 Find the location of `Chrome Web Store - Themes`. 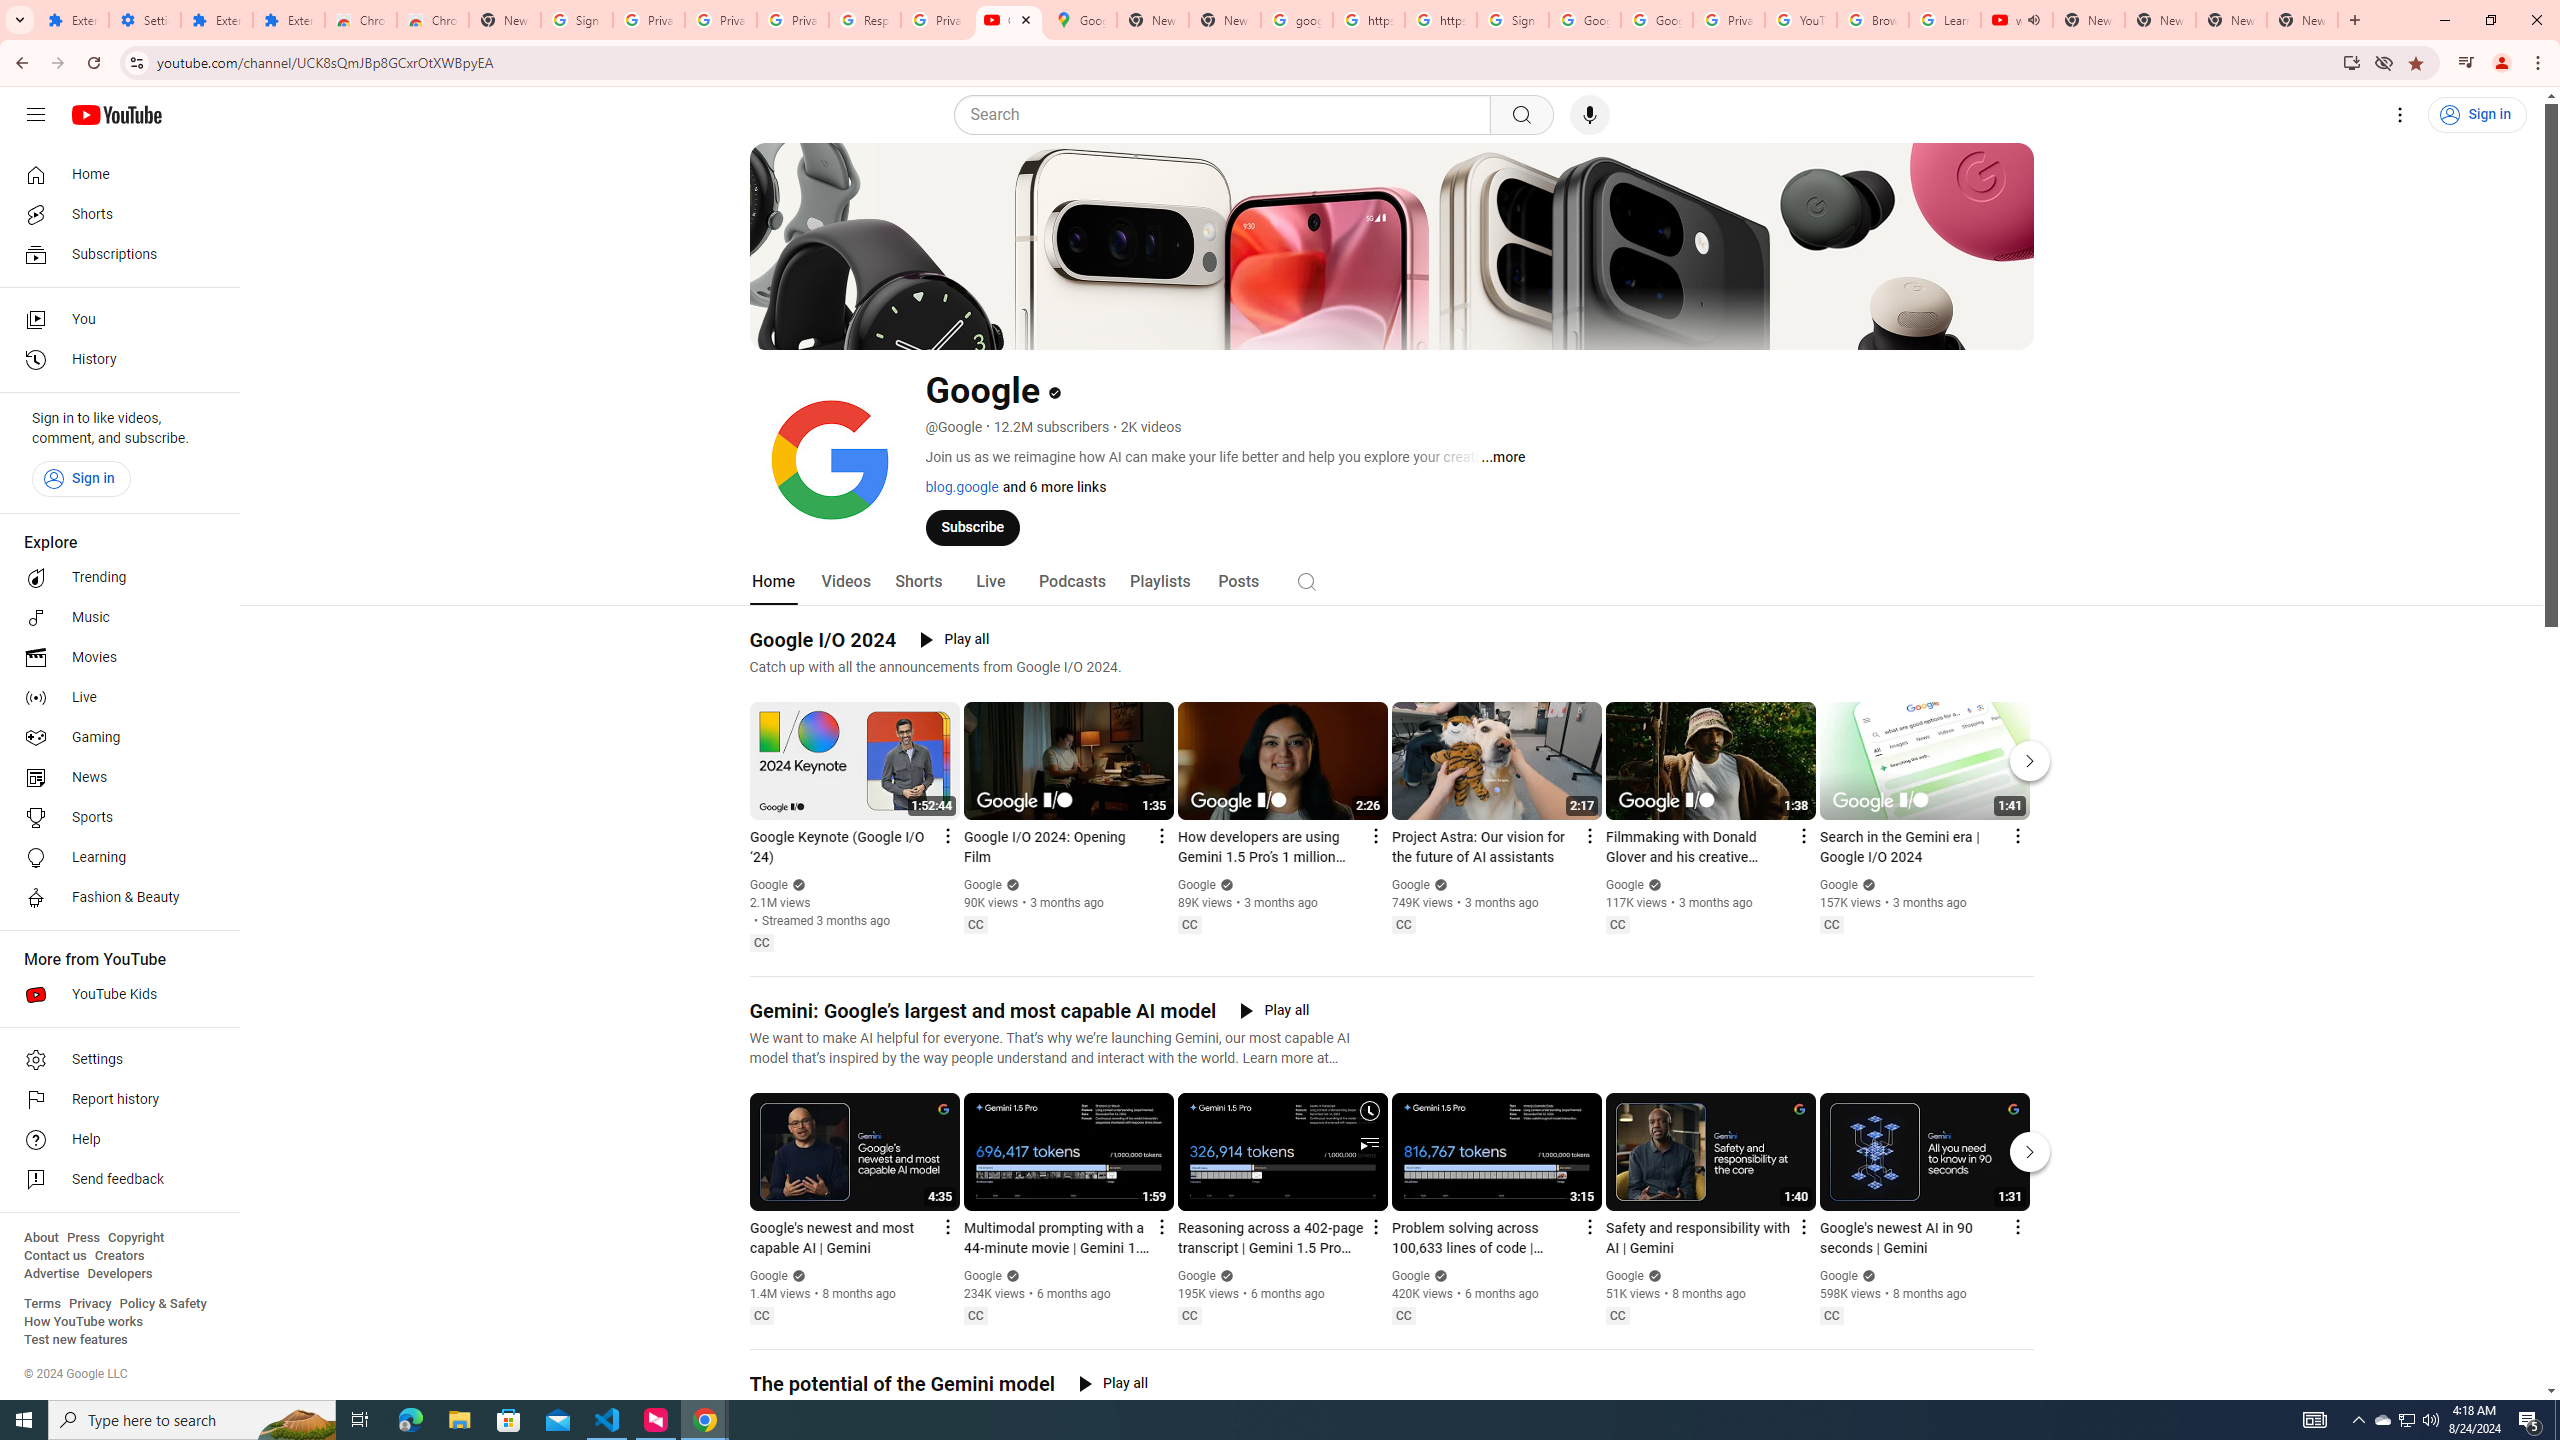

Chrome Web Store - Themes is located at coordinates (434, 20).